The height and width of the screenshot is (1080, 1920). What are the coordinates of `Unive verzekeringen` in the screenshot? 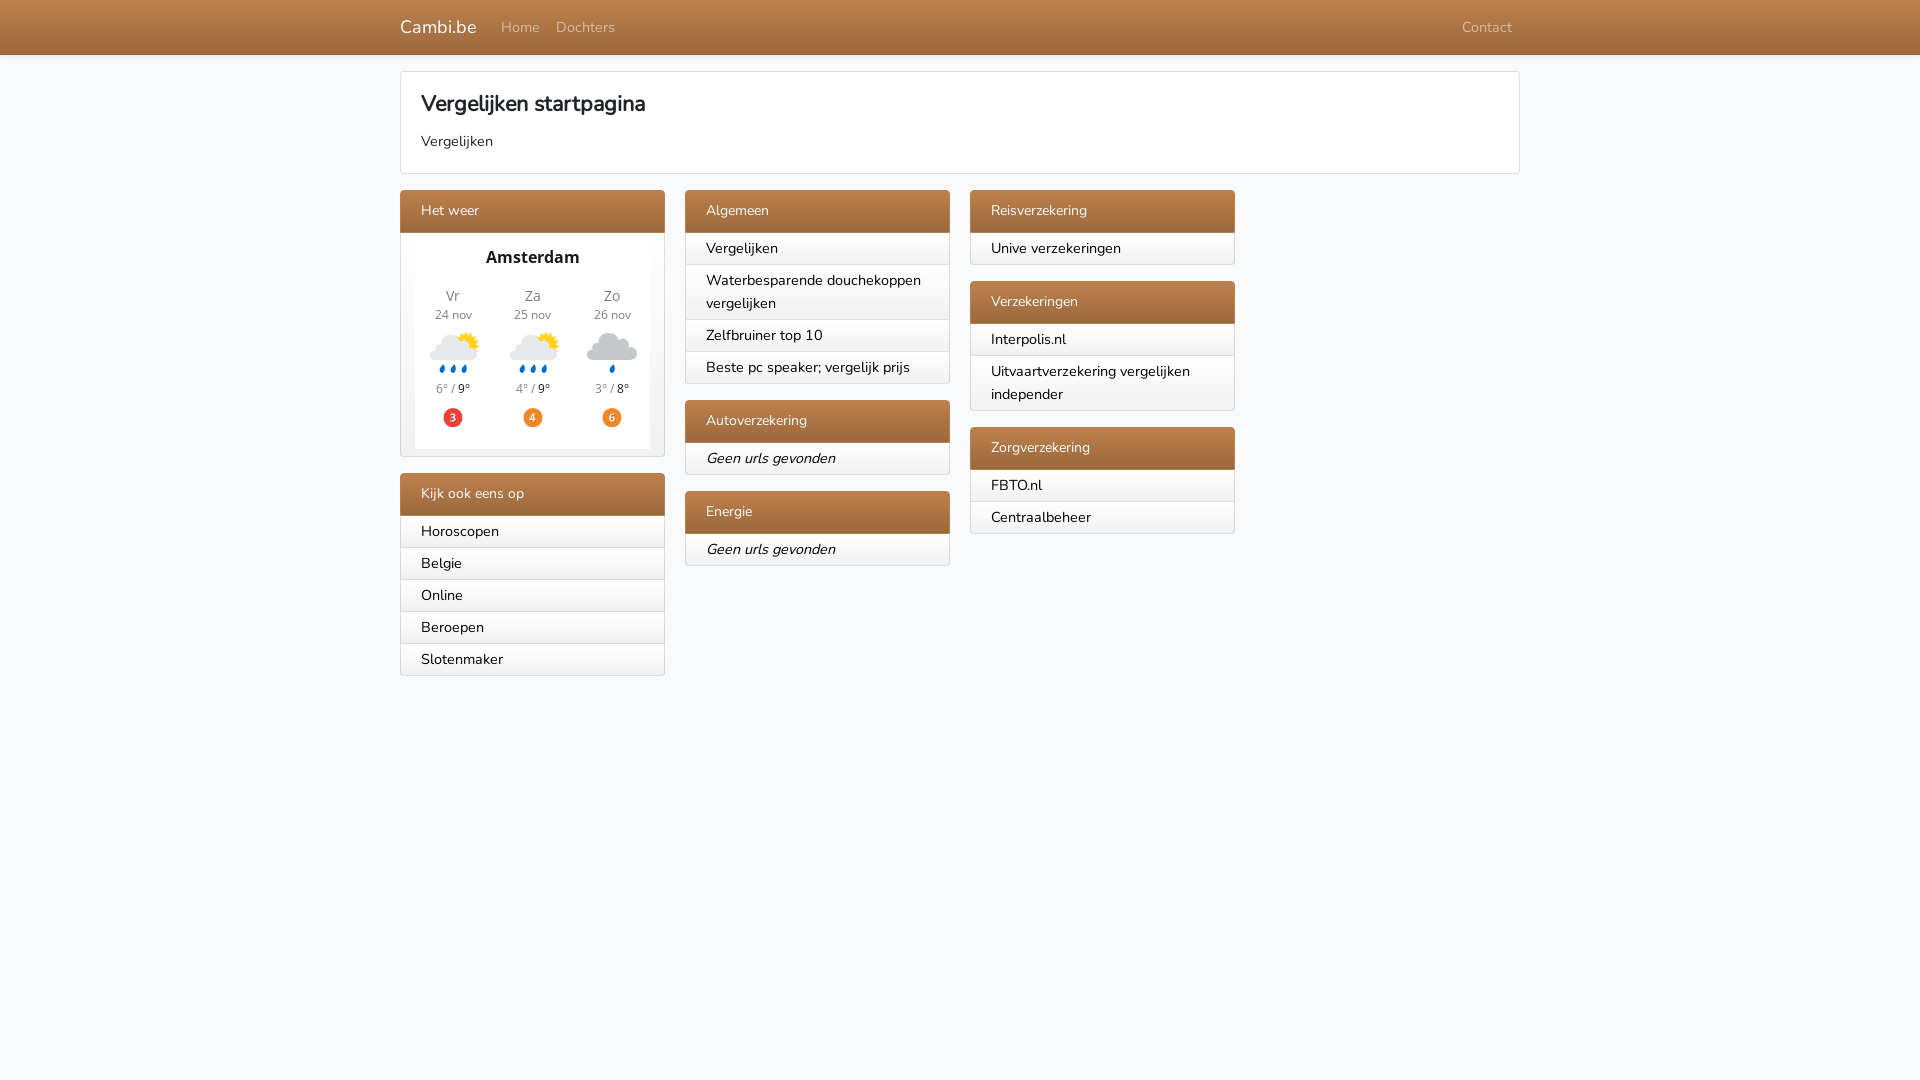 It's located at (1056, 248).